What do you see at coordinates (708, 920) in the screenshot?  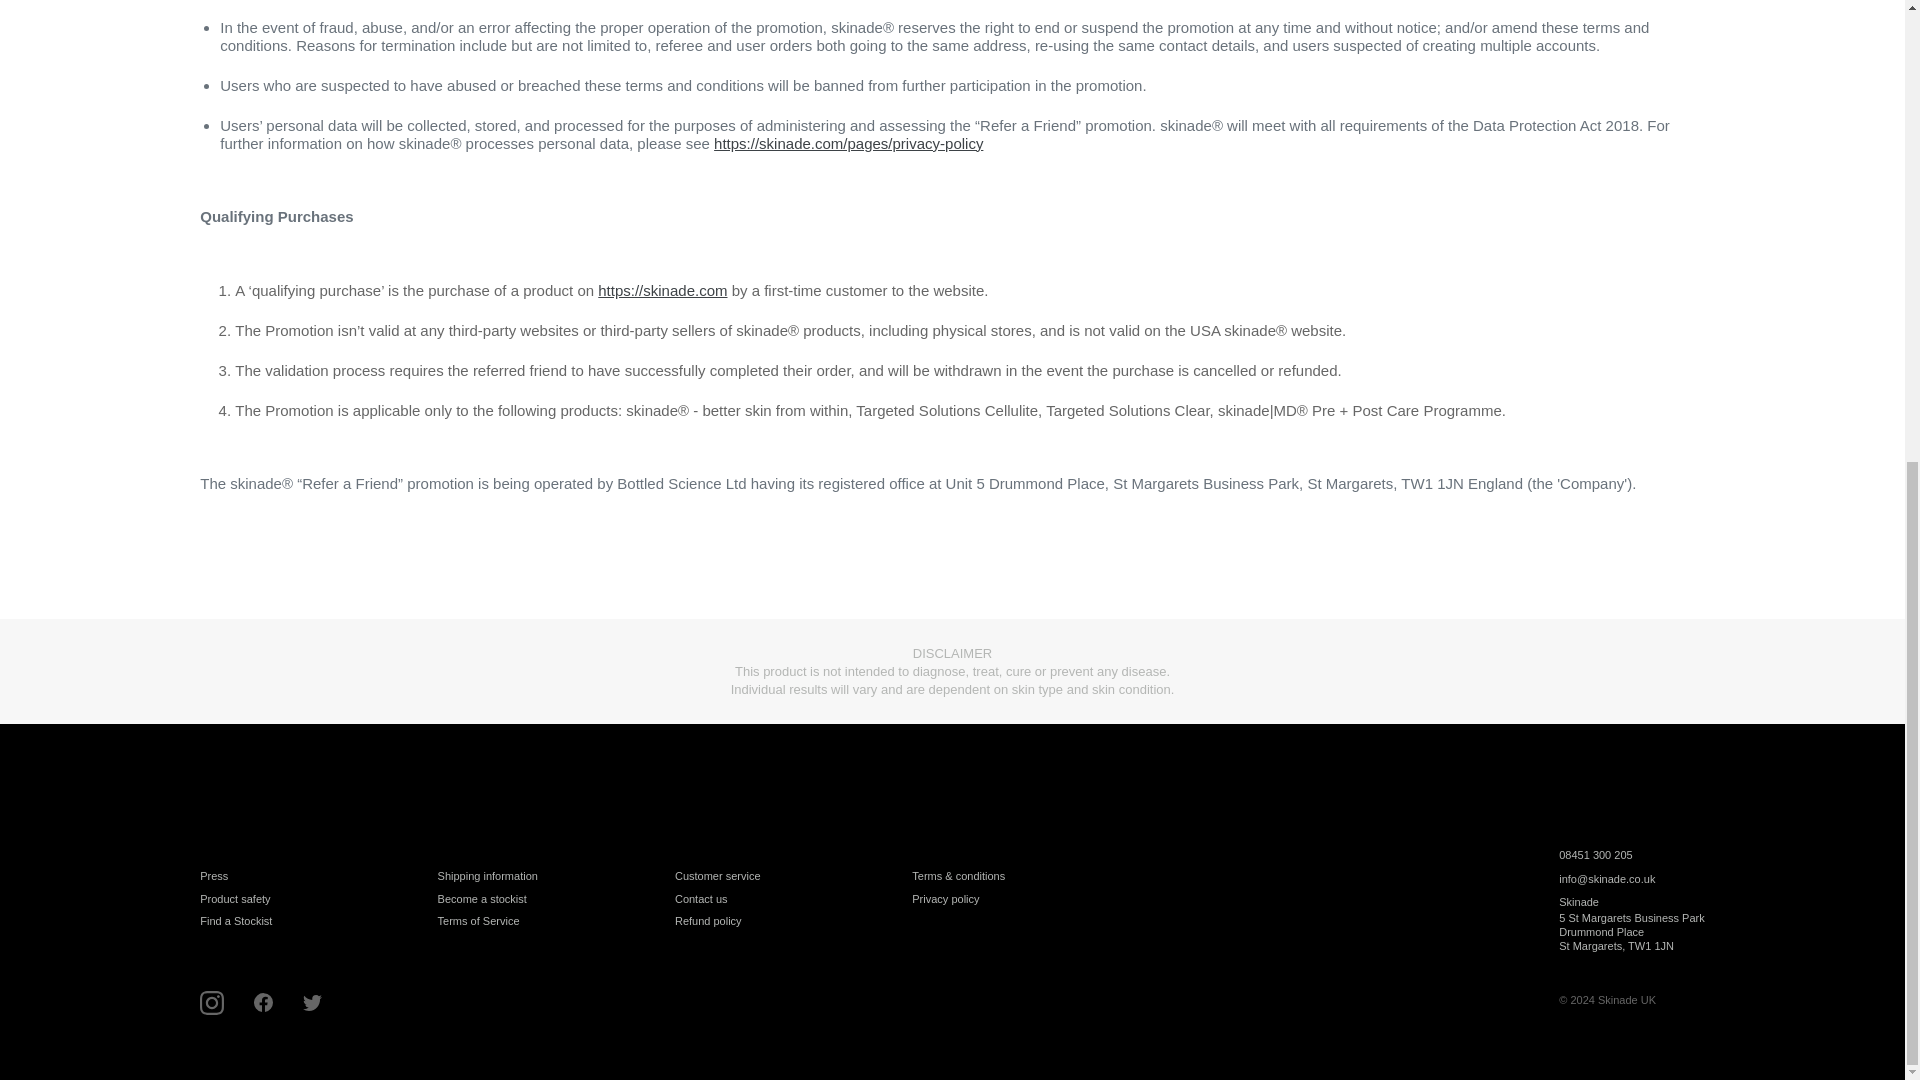 I see `Refund policy` at bounding box center [708, 920].